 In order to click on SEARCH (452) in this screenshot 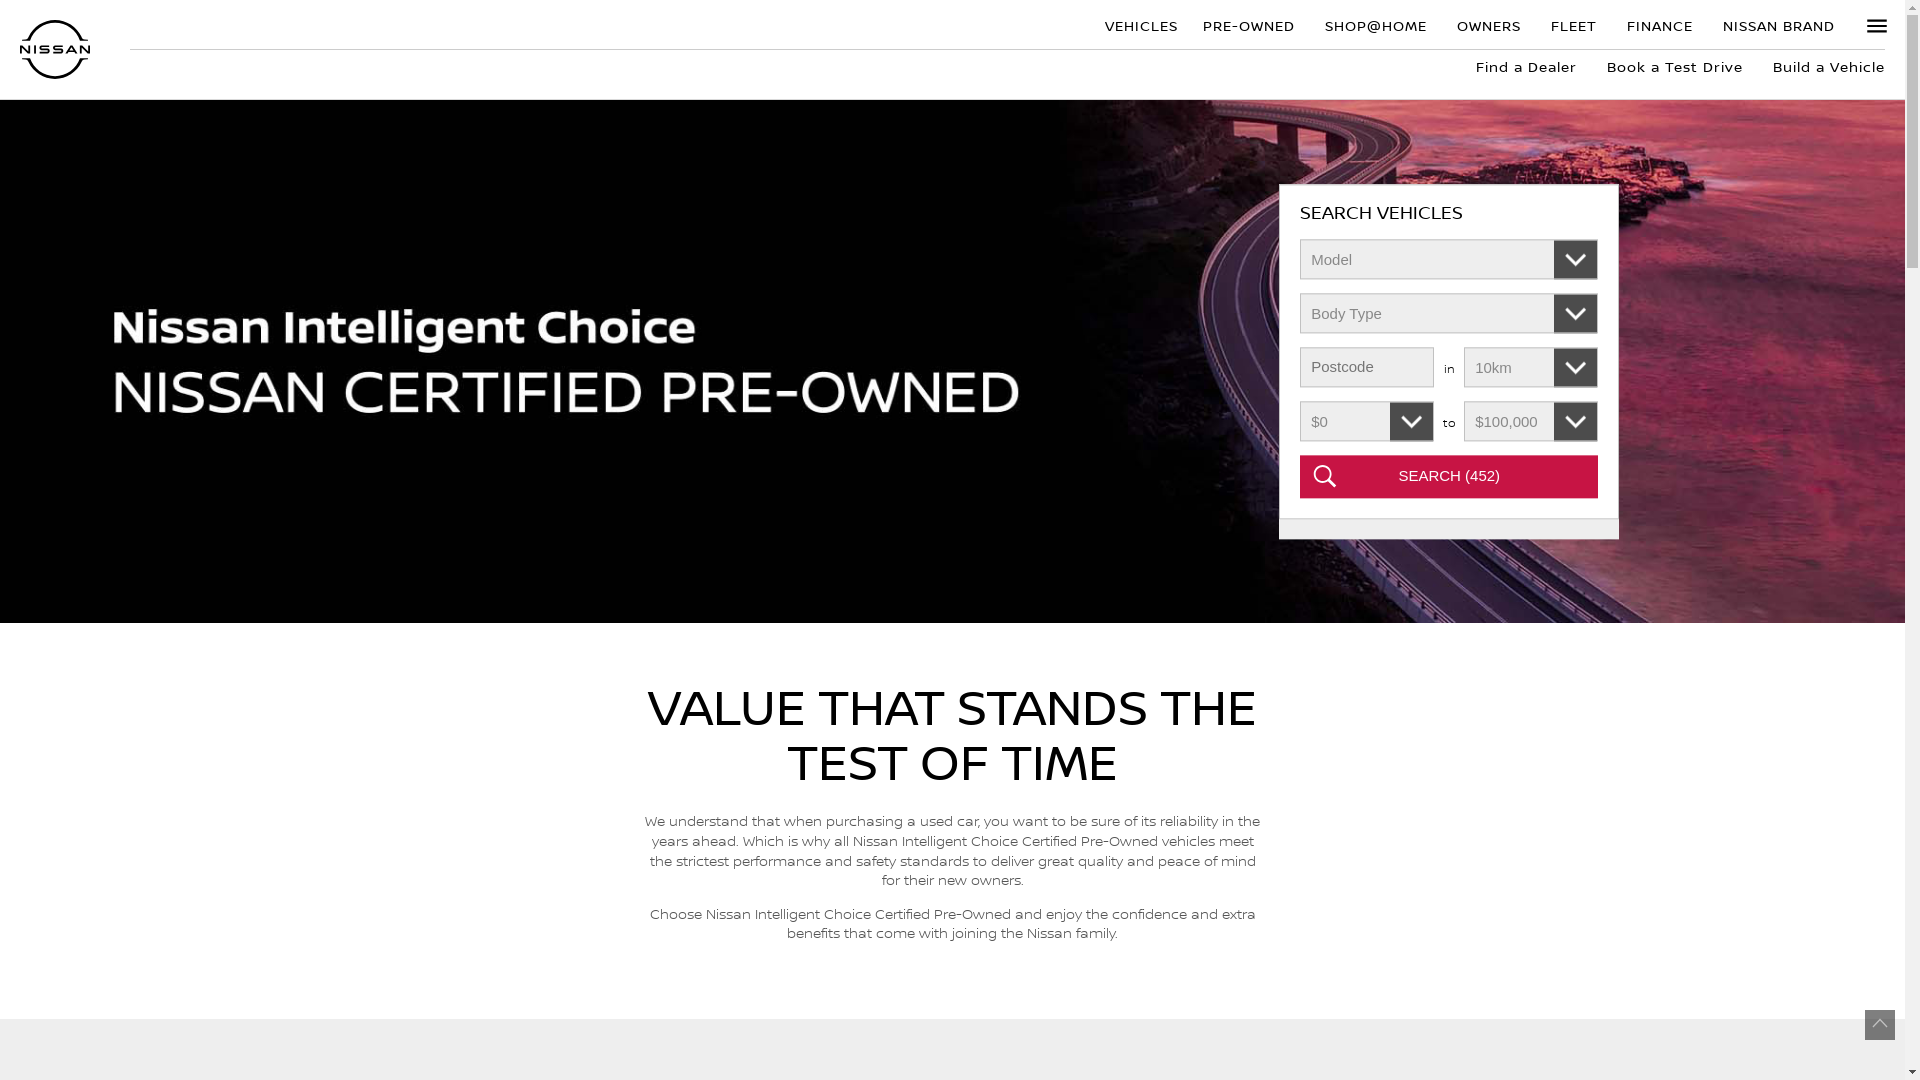, I will do `click(1449, 478)`.